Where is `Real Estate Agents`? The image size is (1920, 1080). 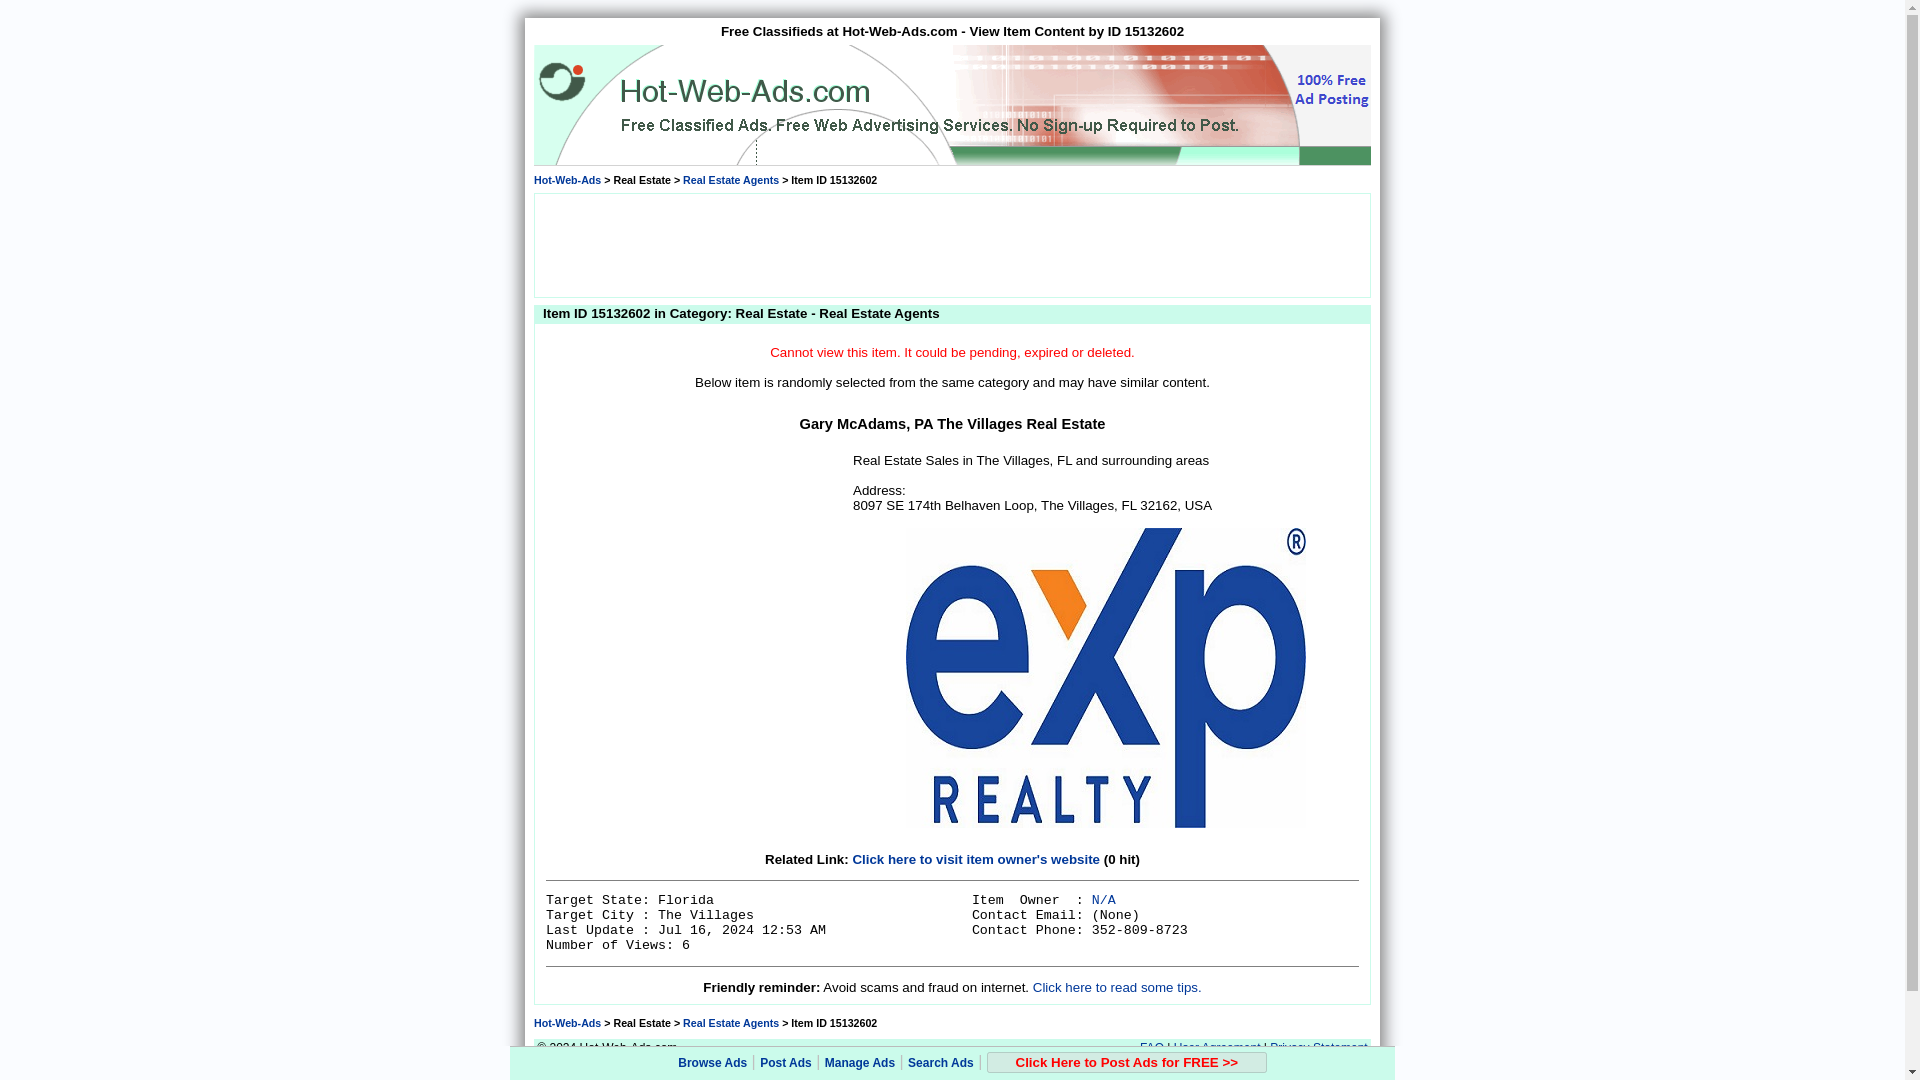 Real Estate Agents is located at coordinates (731, 179).